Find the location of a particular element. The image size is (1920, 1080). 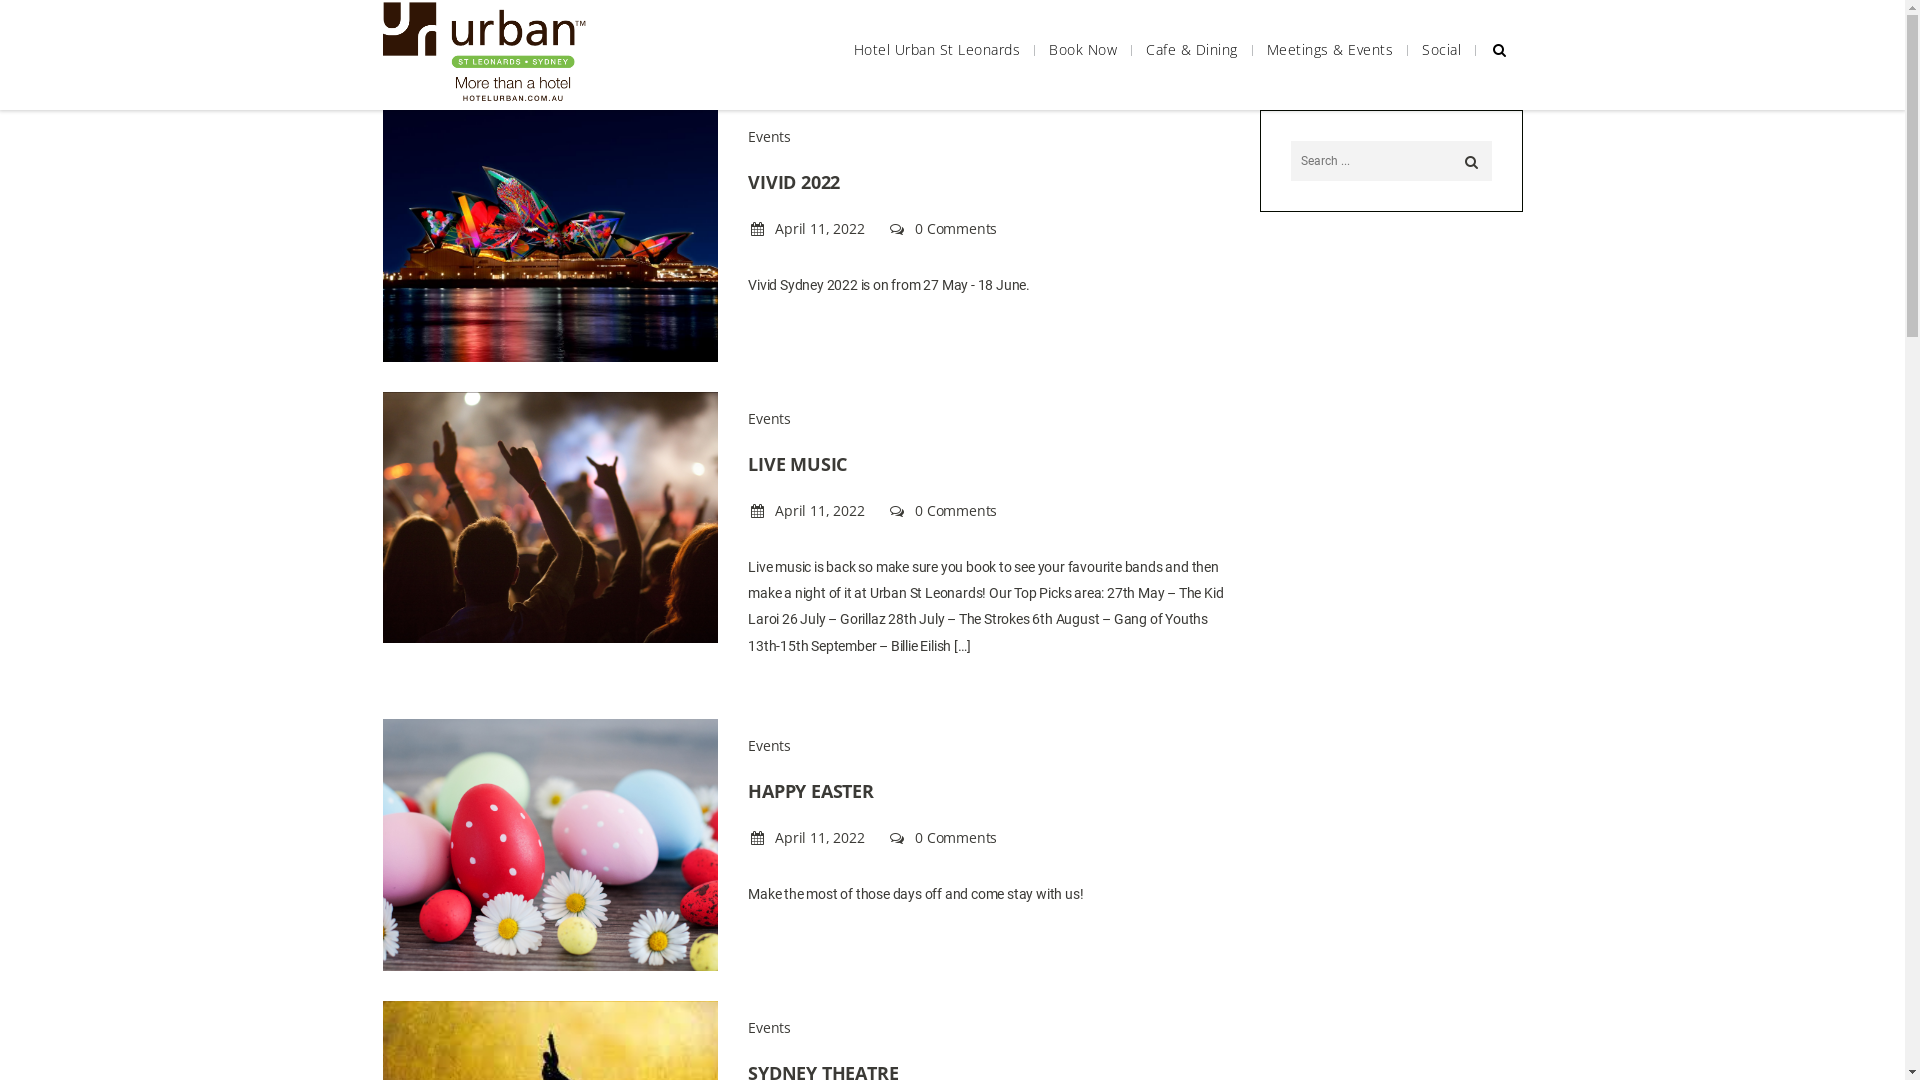

LIVE MUSIC is located at coordinates (798, 464).